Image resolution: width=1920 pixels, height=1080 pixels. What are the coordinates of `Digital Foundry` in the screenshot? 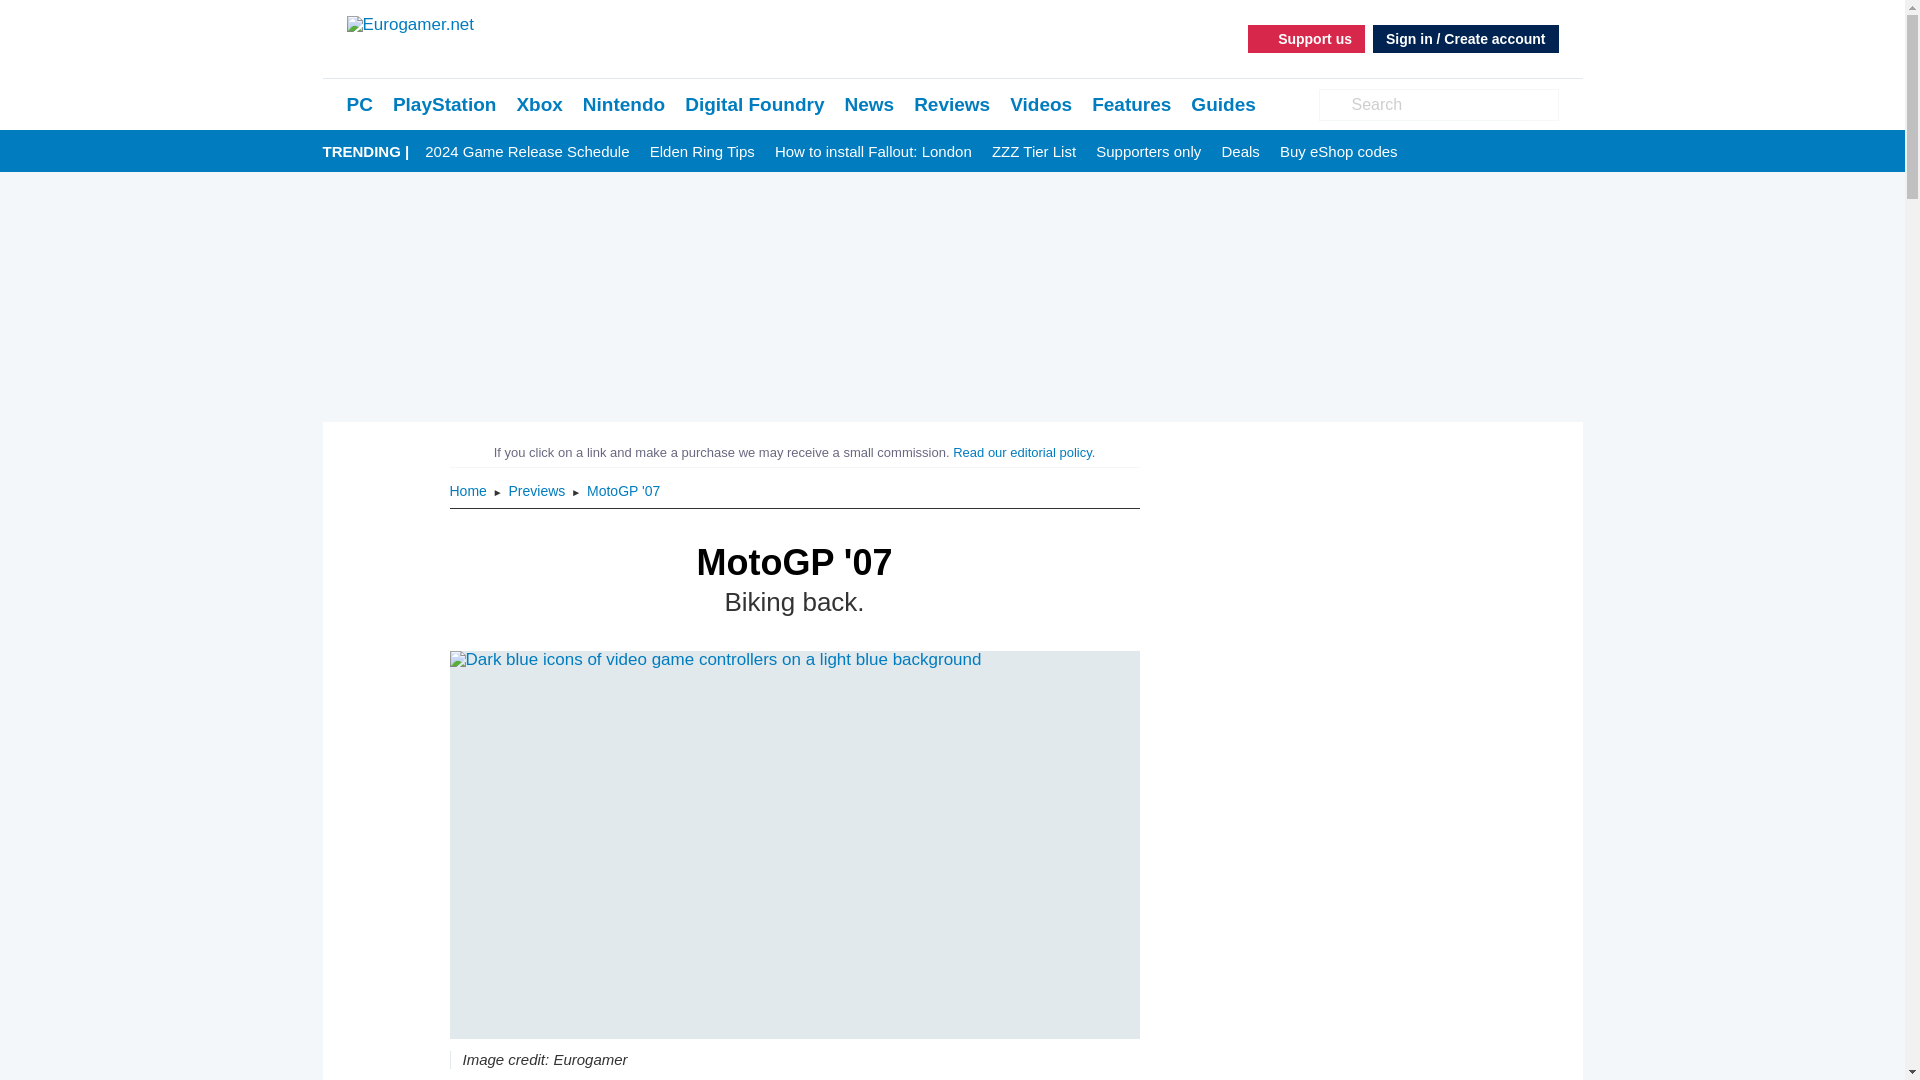 It's located at (754, 104).